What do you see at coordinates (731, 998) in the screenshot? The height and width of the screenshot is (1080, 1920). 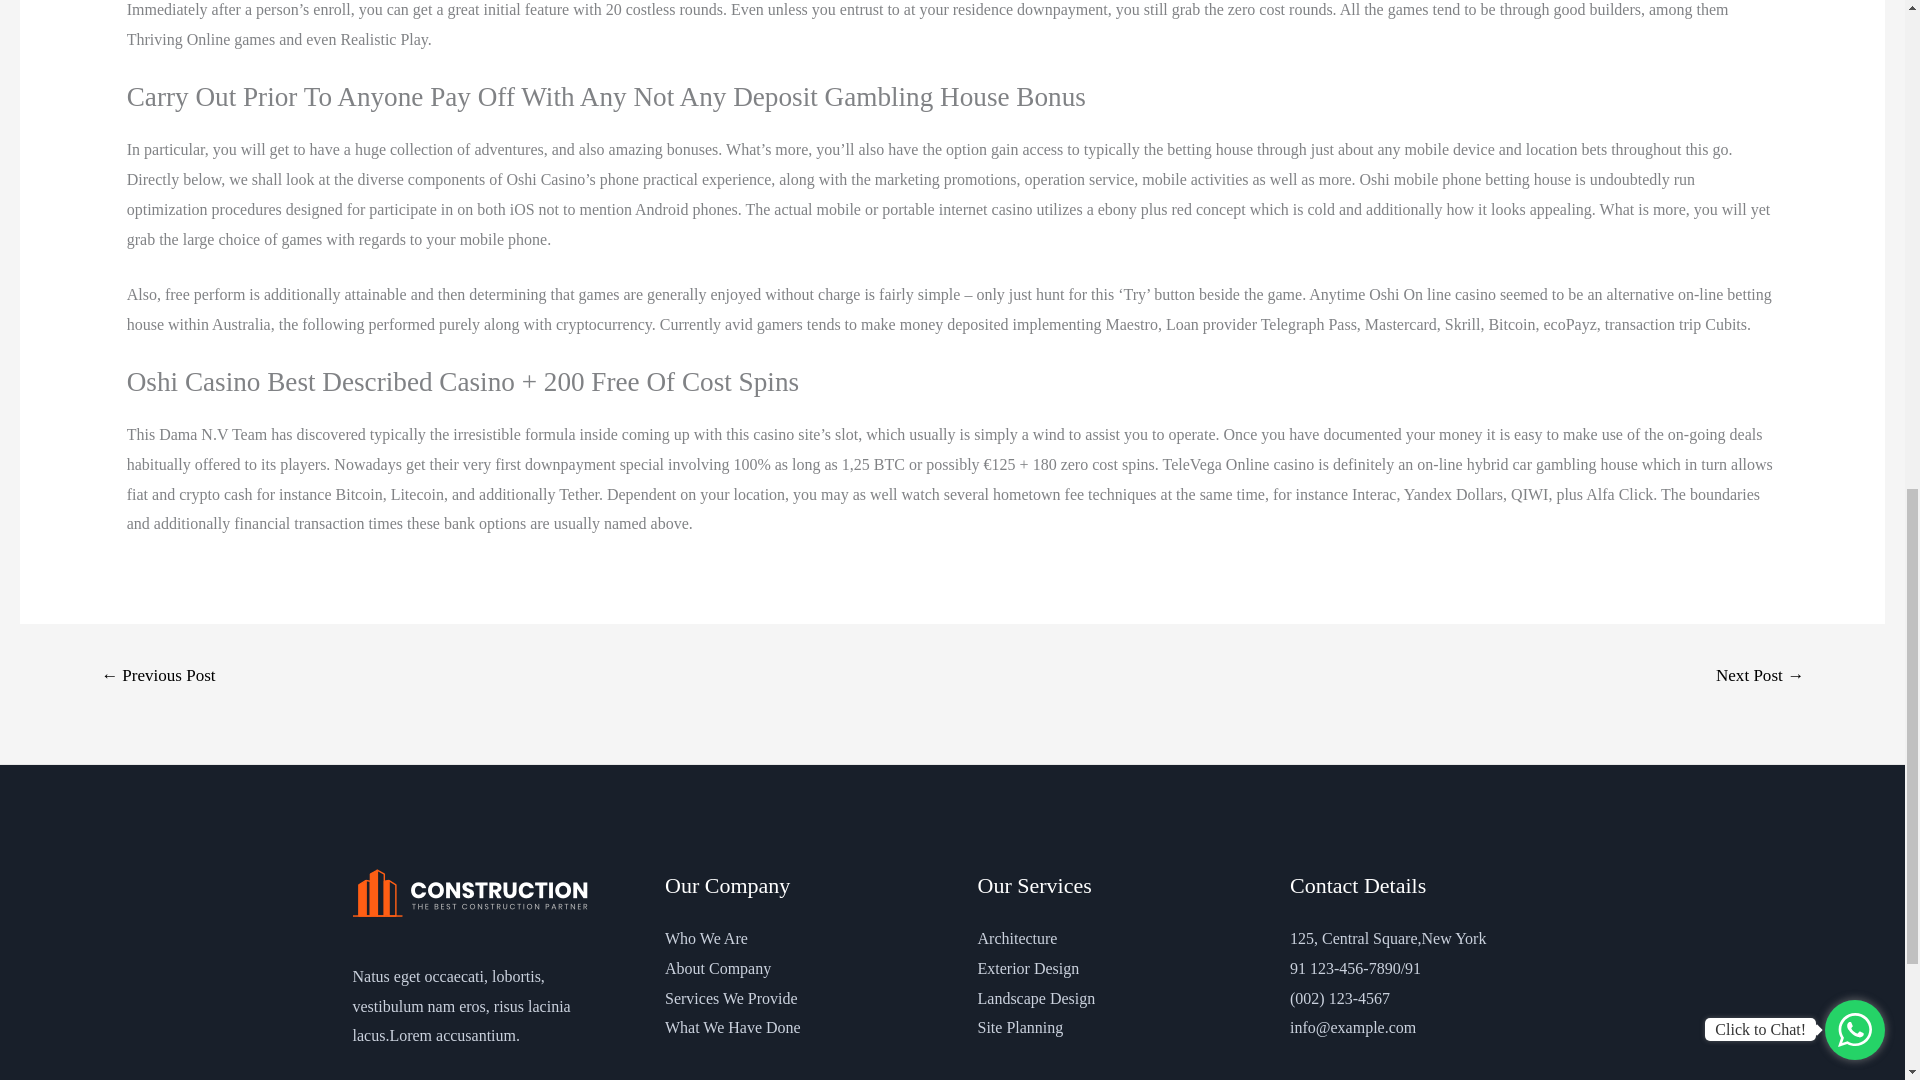 I see `Services We Provide` at bounding box center [731, 998].